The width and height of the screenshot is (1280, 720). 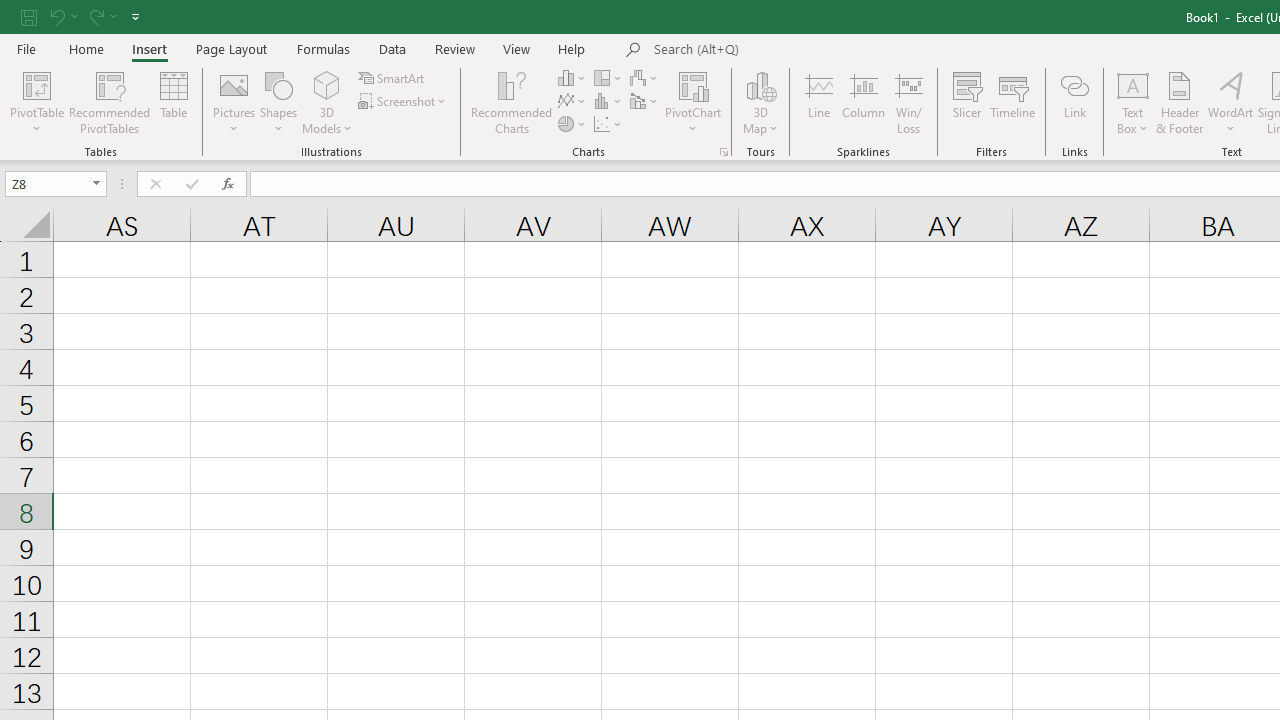 What do you see at coordinates (1133, 84) in the screenshot?
I see `Draw Horizontal Text Box` at bounding box center [1133, 84].